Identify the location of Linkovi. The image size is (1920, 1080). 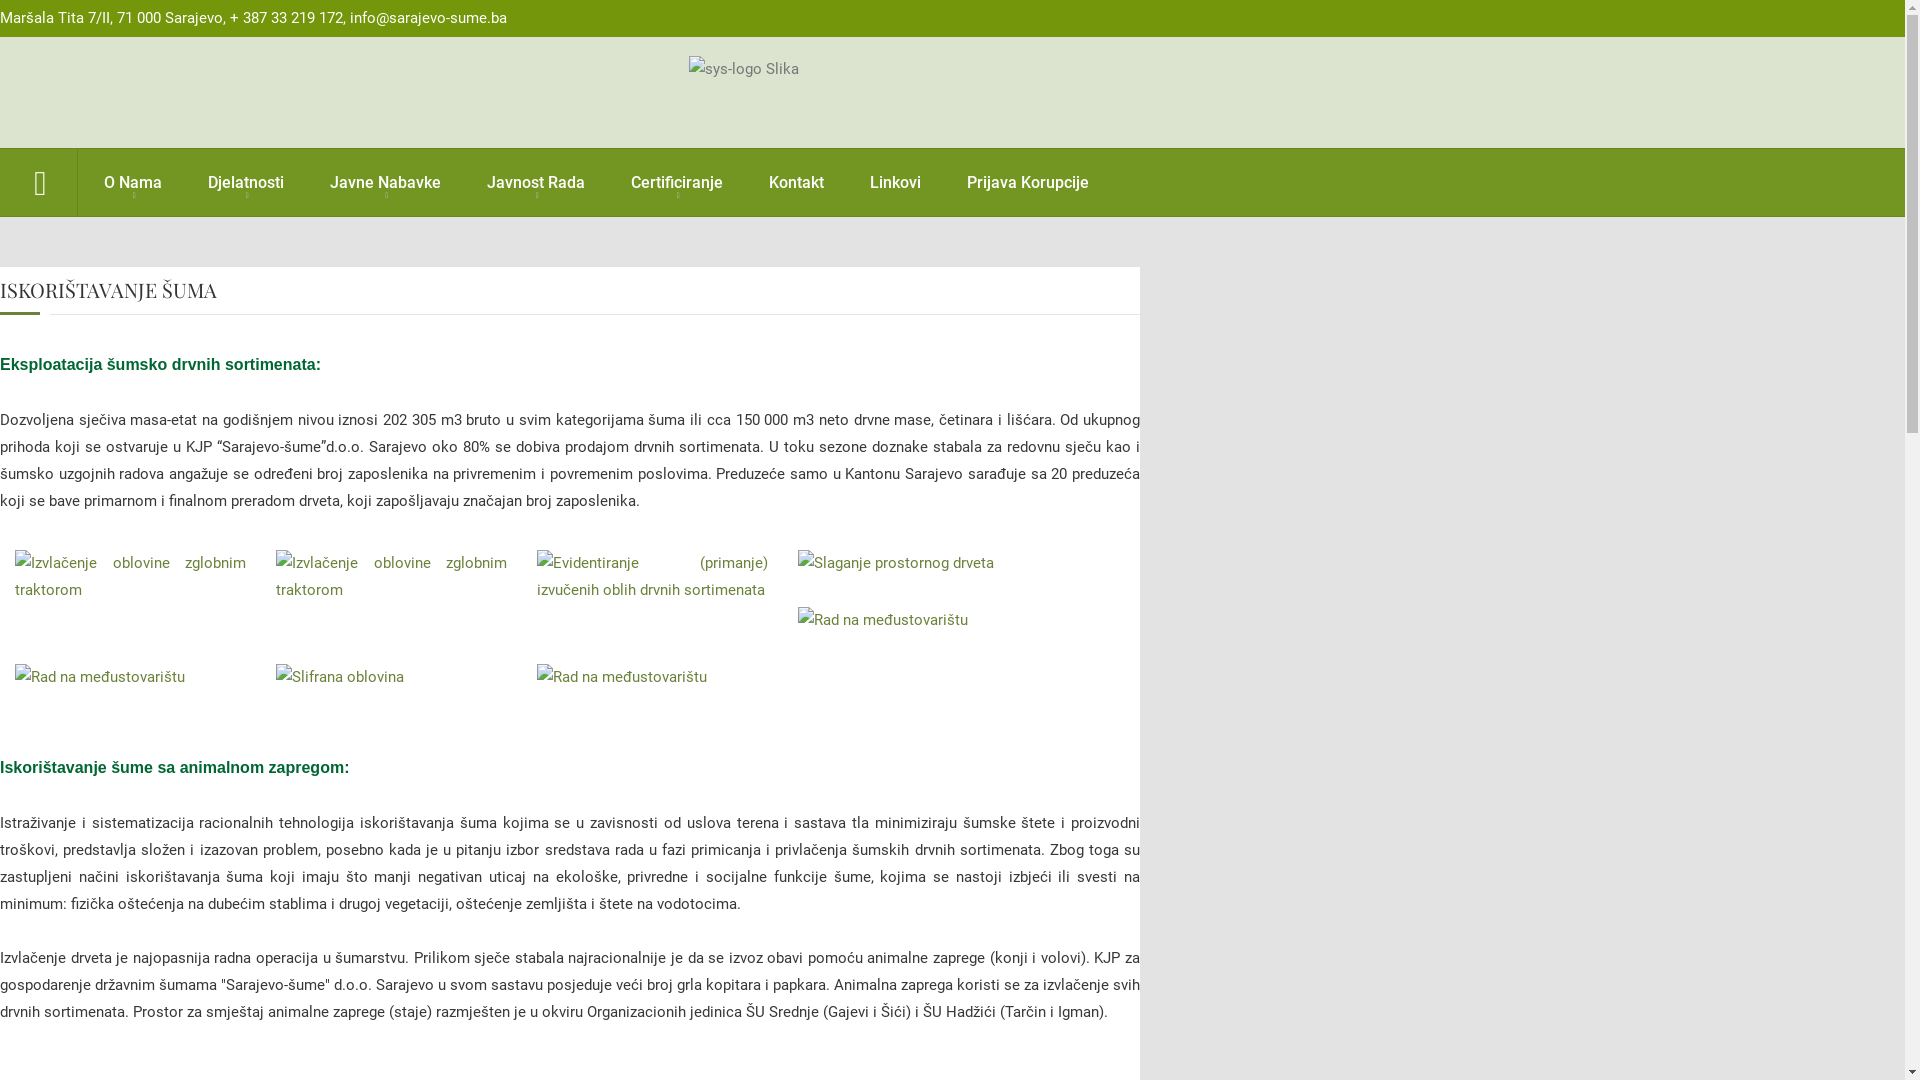
(896, 182).